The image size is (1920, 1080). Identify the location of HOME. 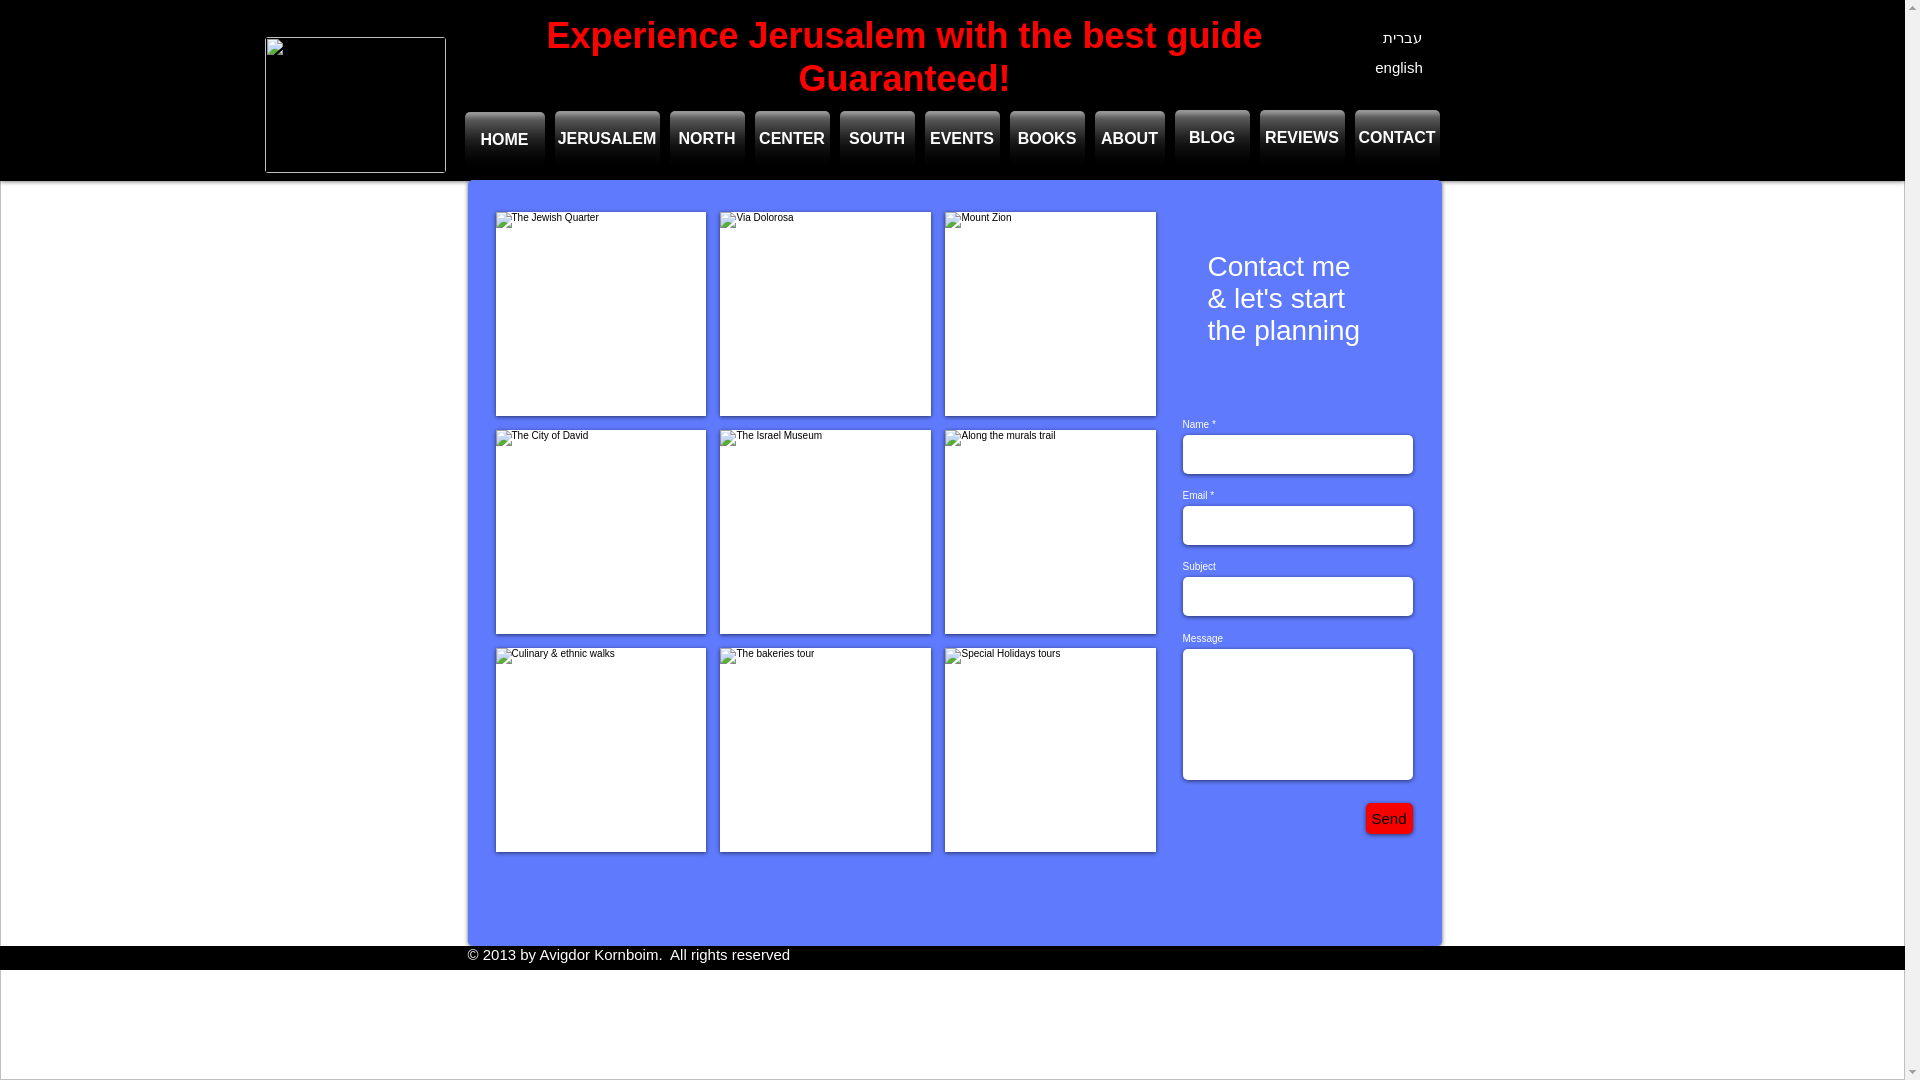
(504, 140).